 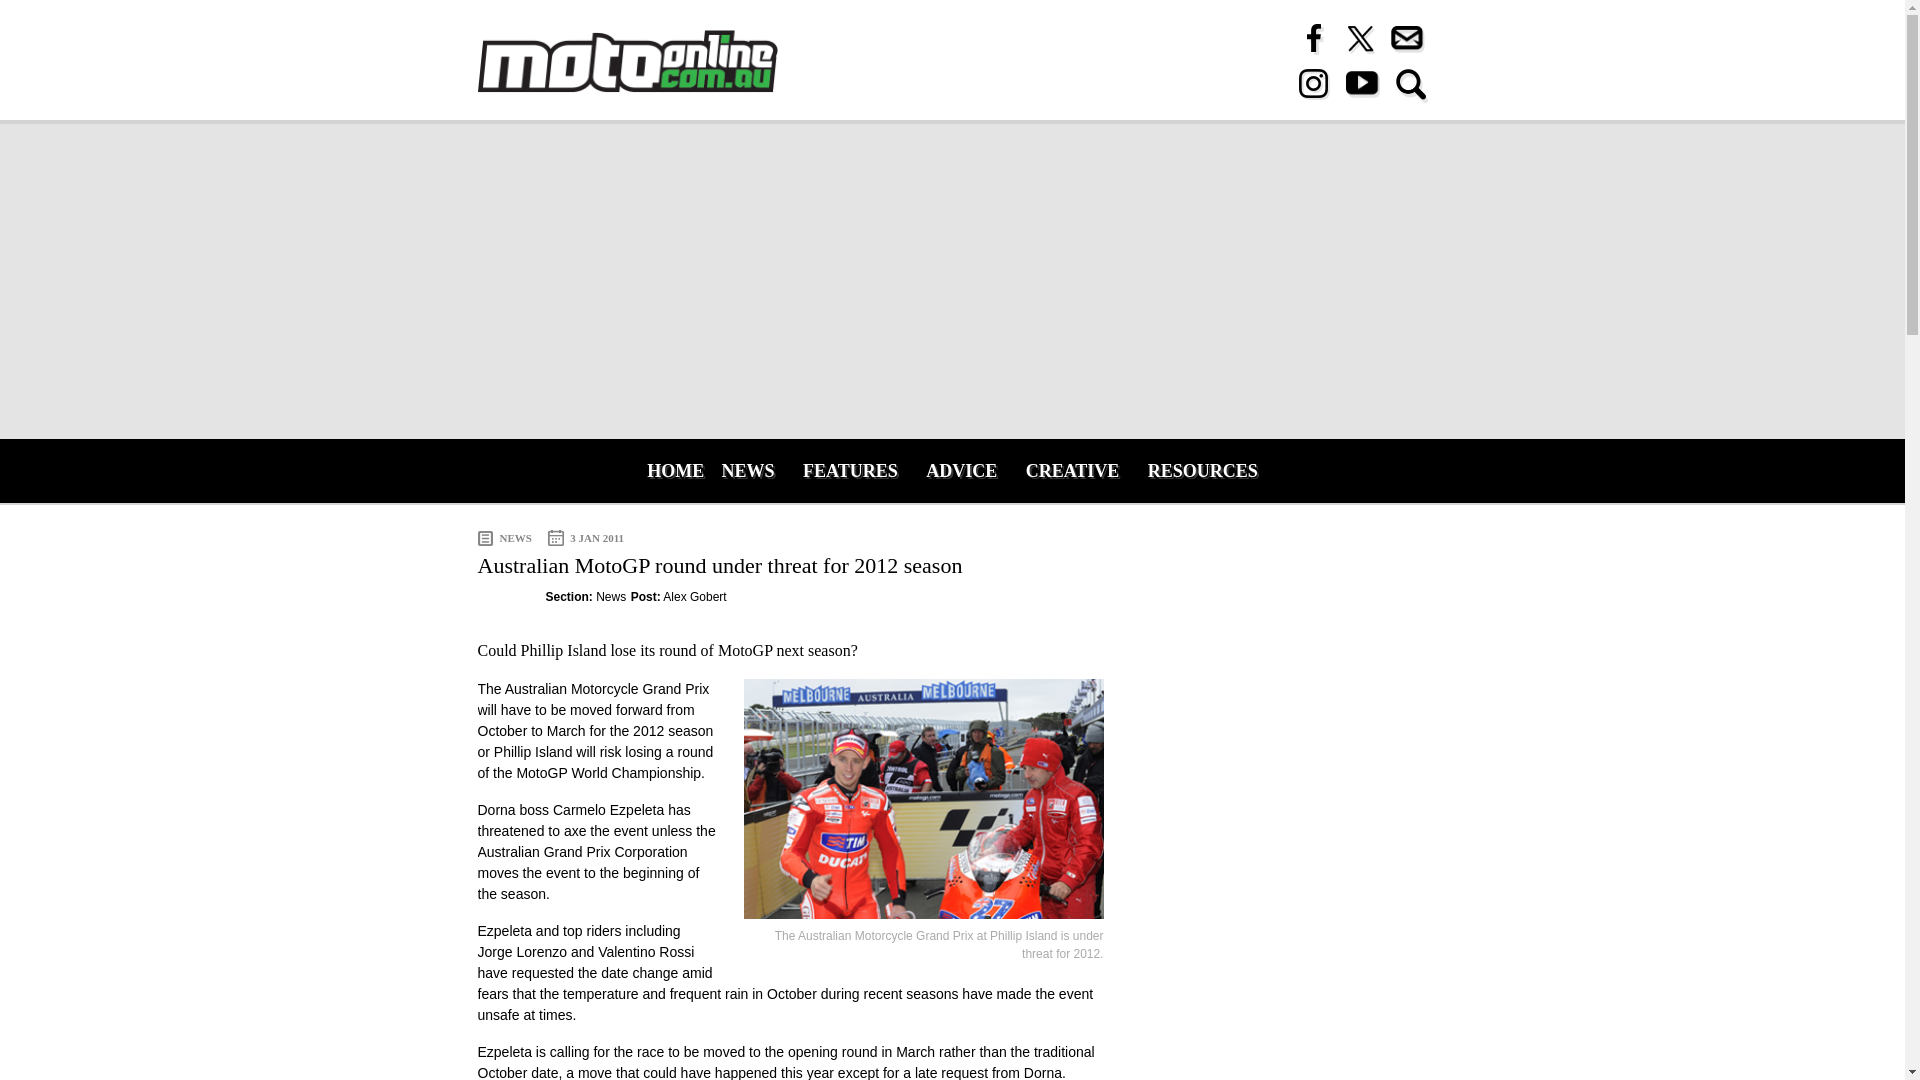 I want to click on FEATURES, so click(x=850, y=470).